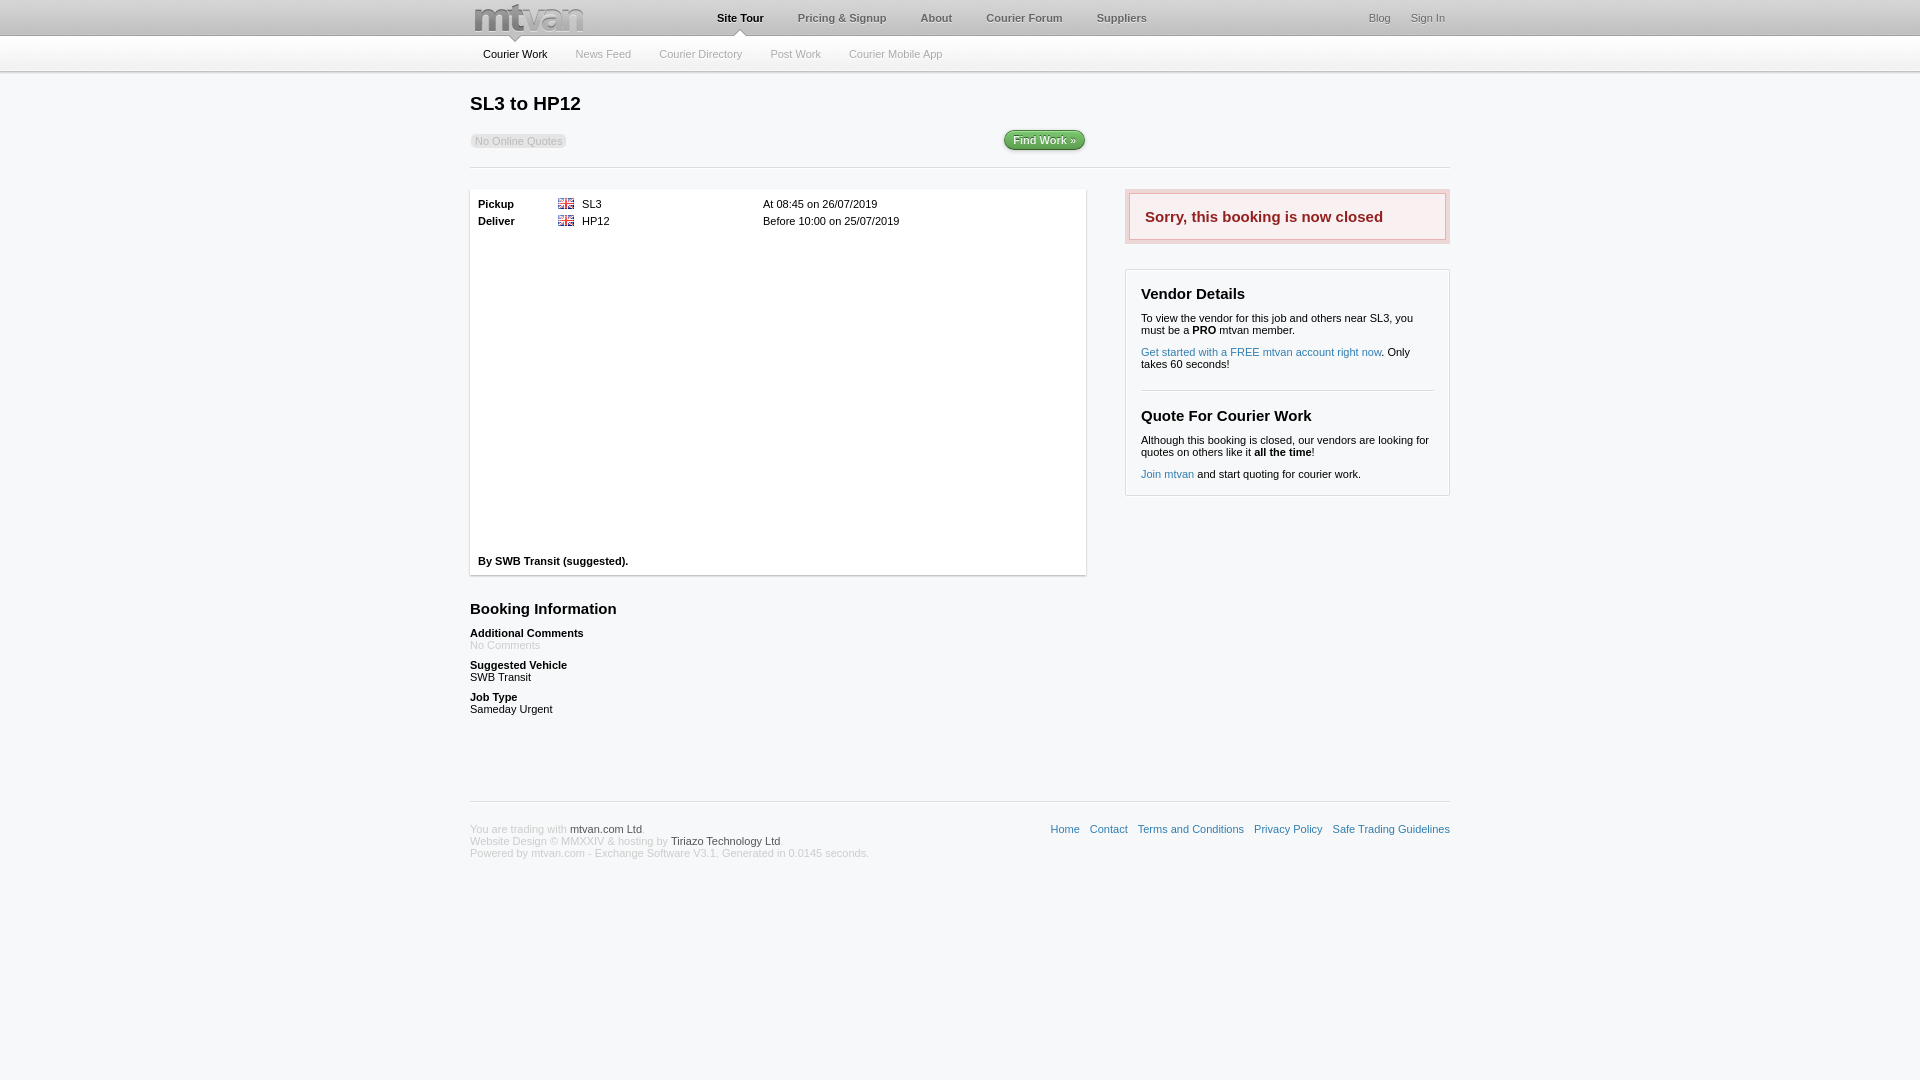 The height and width of the screenshot is (1080, 1920). What do you see at coordinates (515, 50) in the screenshot?
I see `Courier Work` at bounding box center [515, 50].